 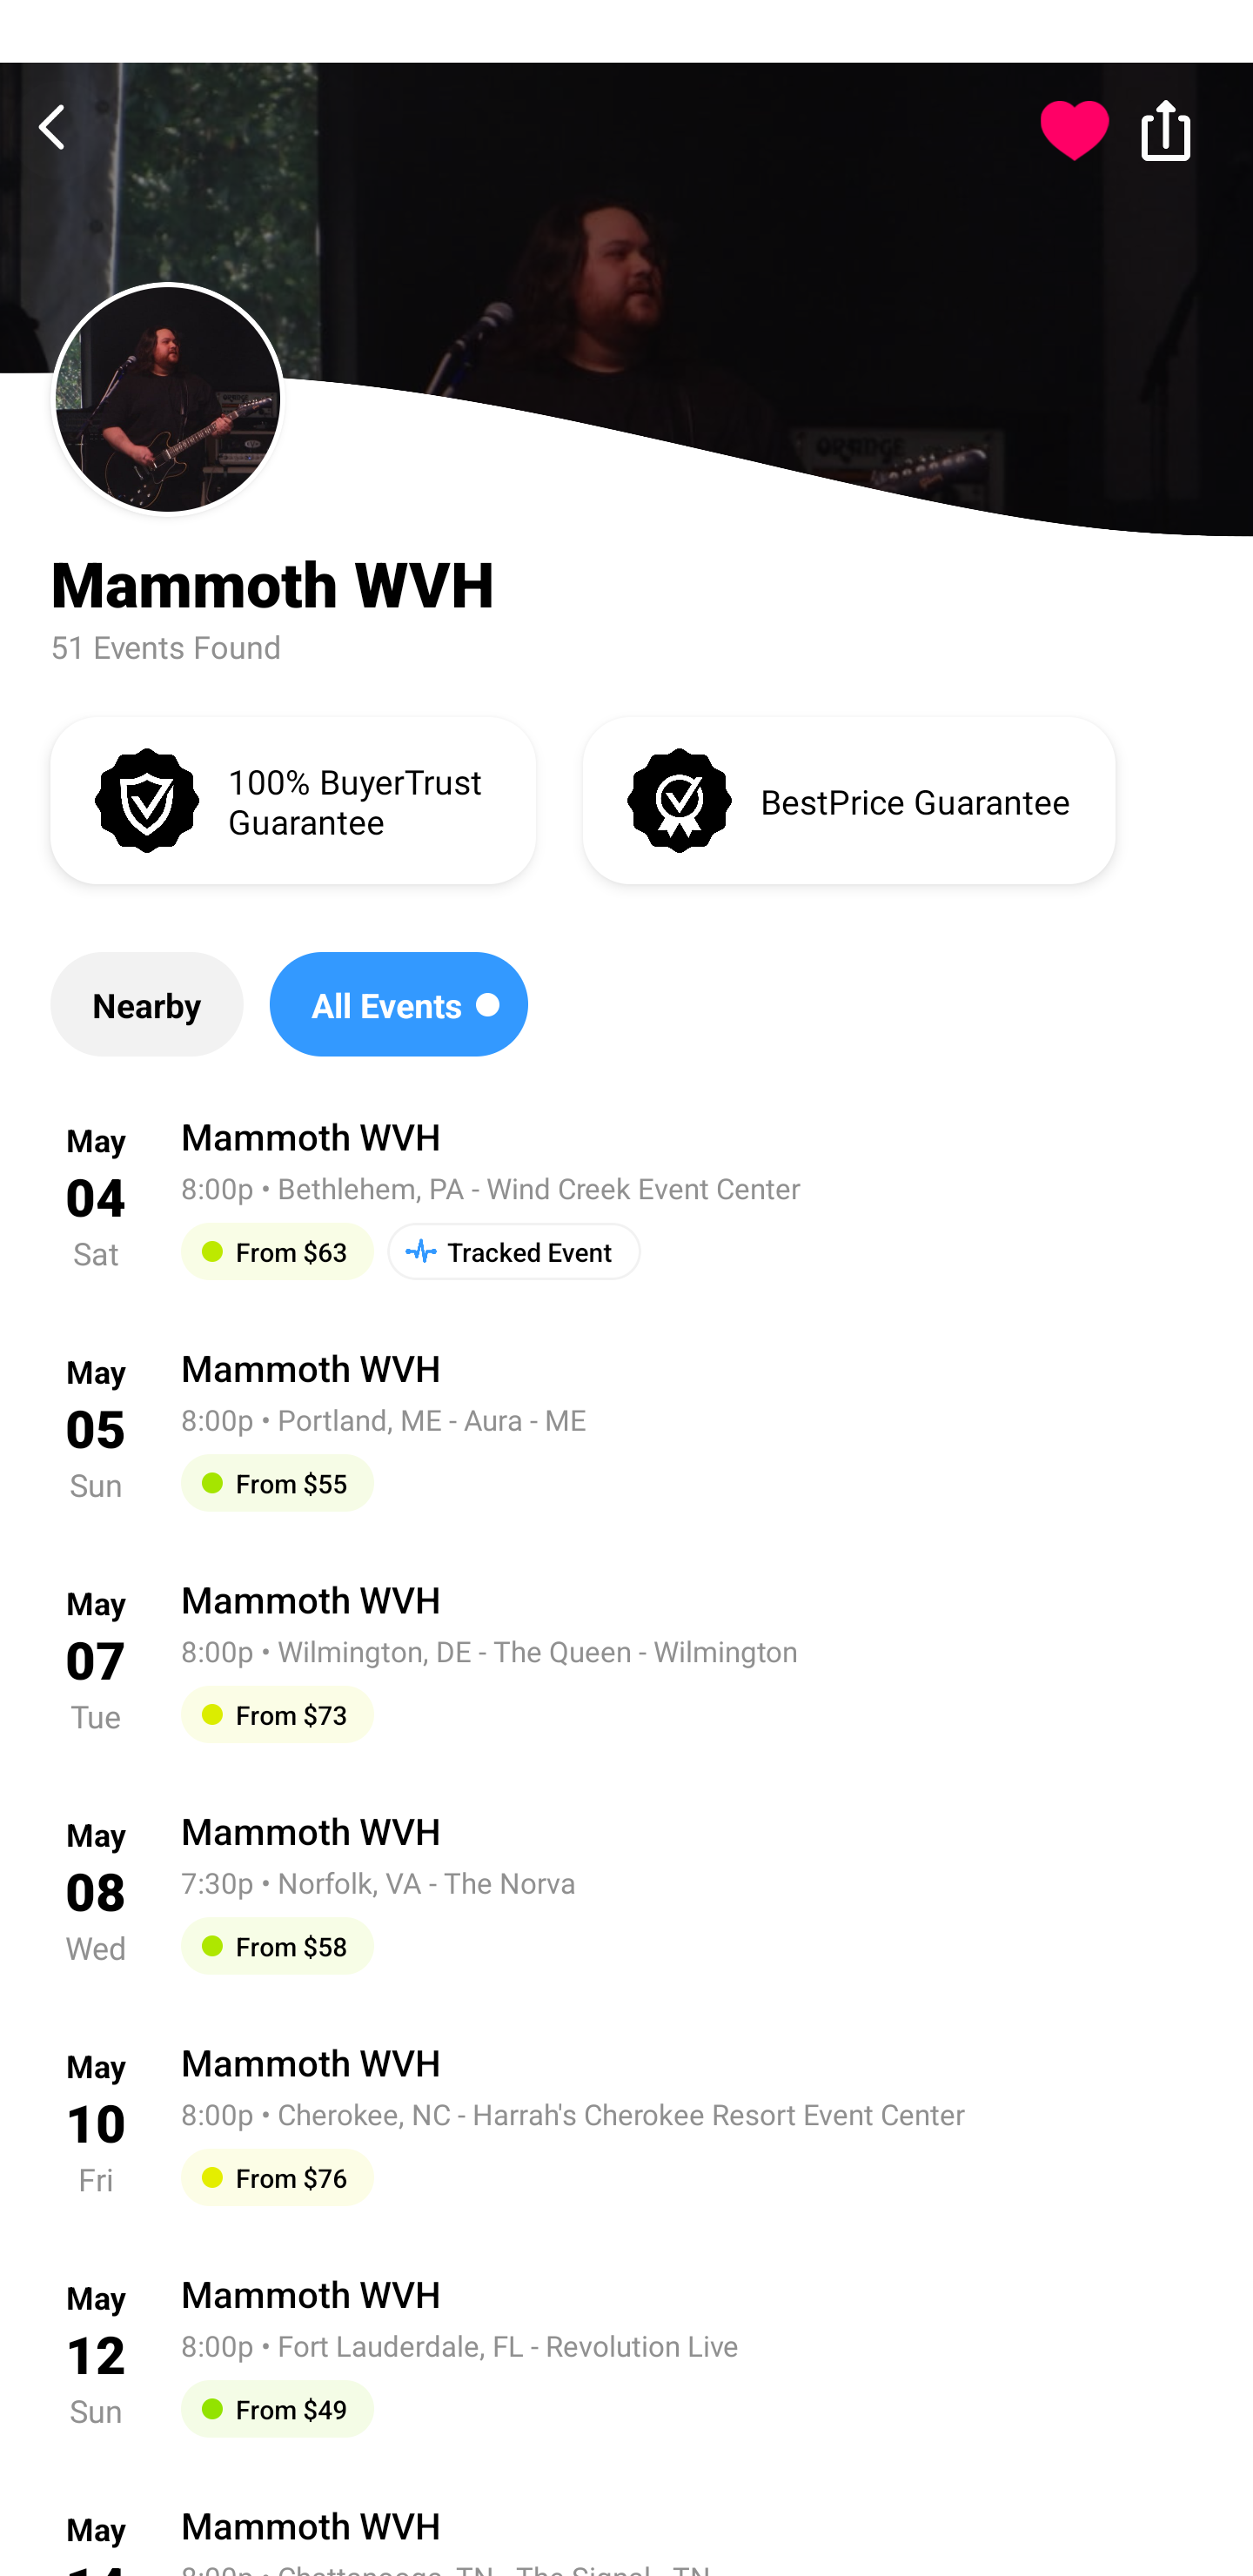 What do you see at coordinates (146, 1004) in the screenshot?
I see `Nearby` at bounding box center [146, 1004].